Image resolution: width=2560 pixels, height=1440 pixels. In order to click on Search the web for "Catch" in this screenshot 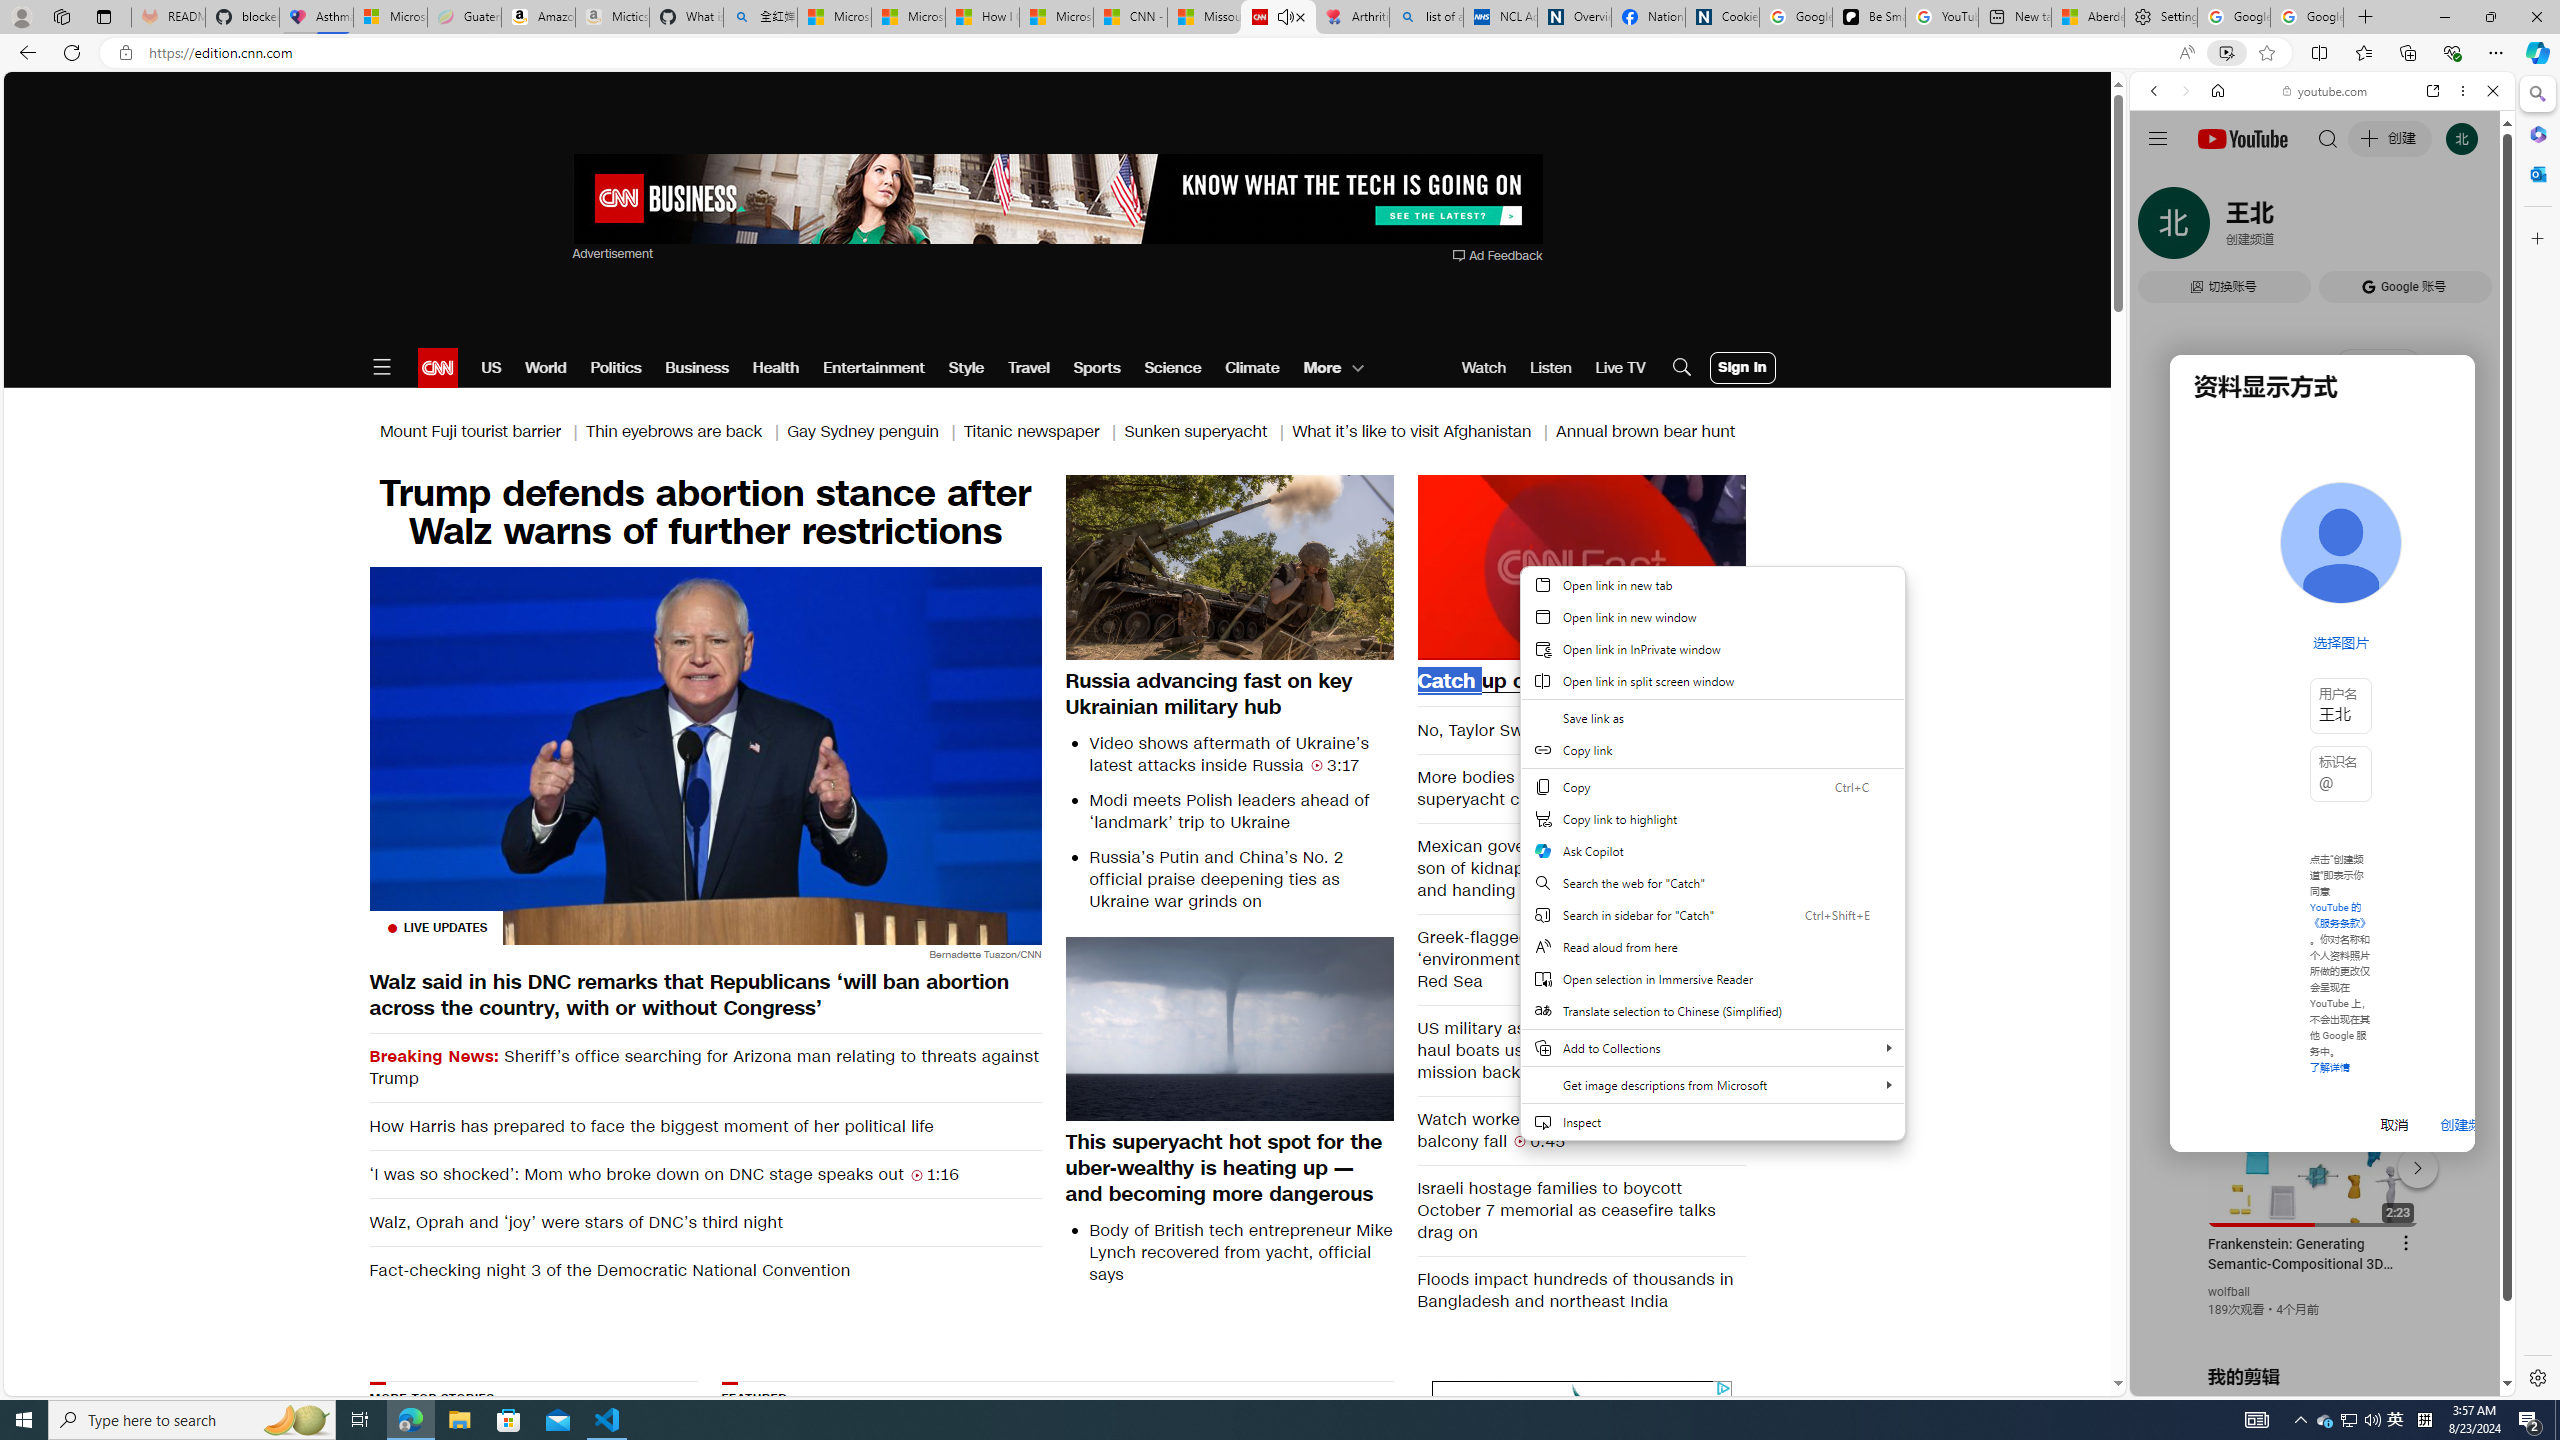, I will do `click(1712, 882)`.